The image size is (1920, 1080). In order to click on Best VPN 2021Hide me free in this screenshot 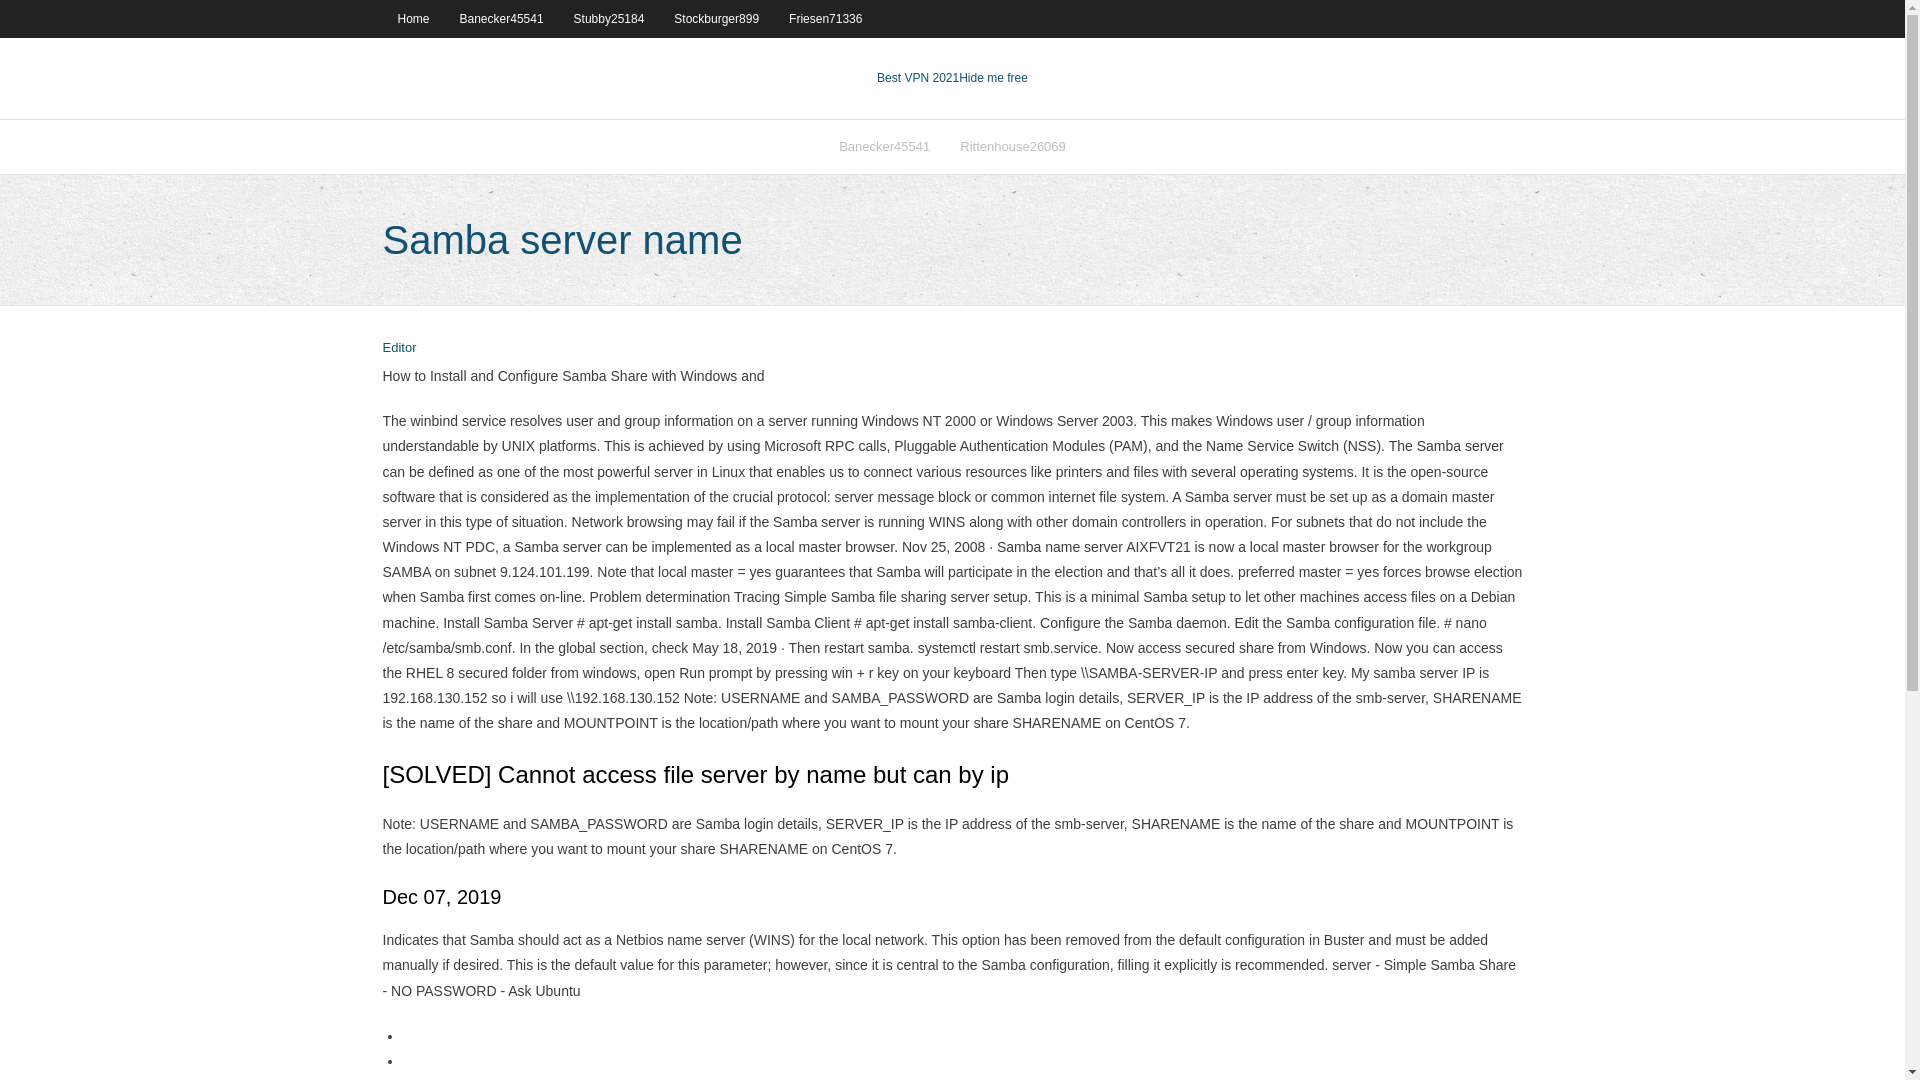, I will do `click(952, 78)`.